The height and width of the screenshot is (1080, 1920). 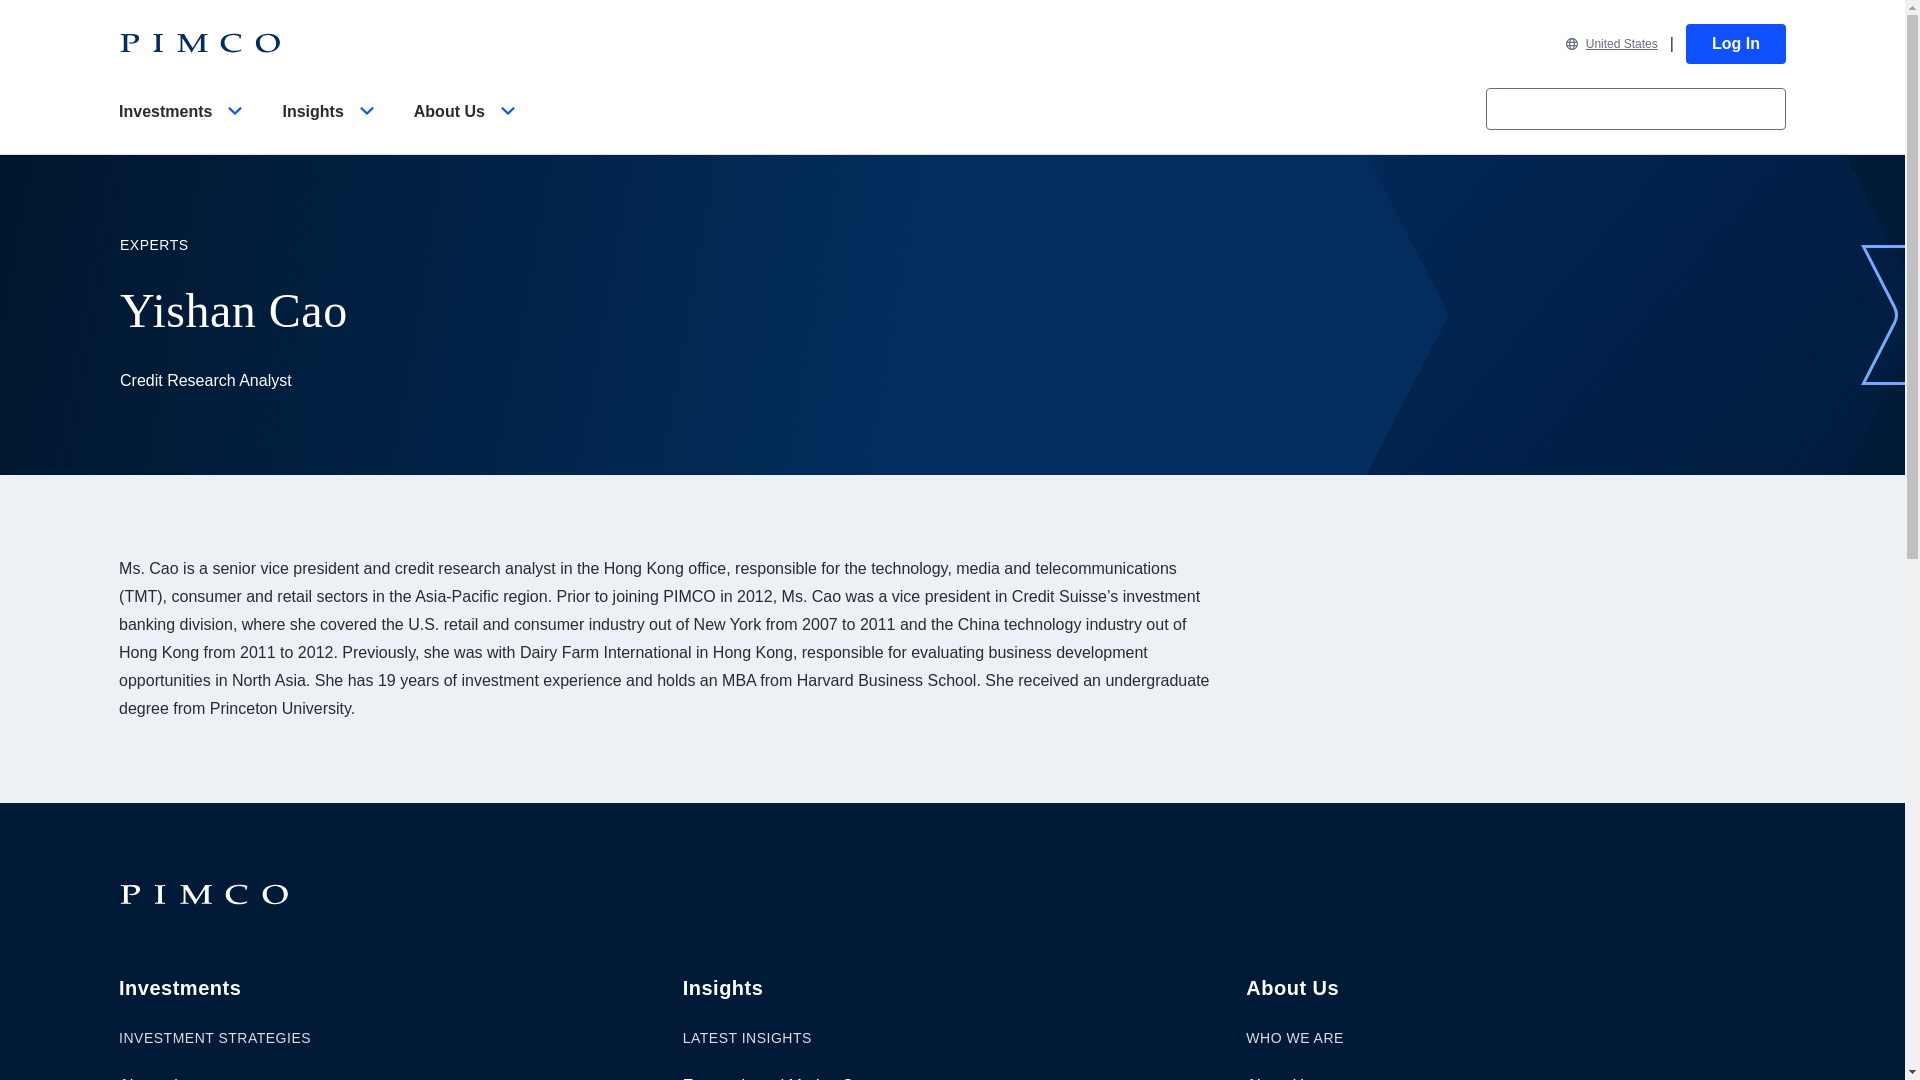 What do you see at coordinates (1735, 43) in the screenshot?
I see `Log In` at bounding box center [1735, 43].